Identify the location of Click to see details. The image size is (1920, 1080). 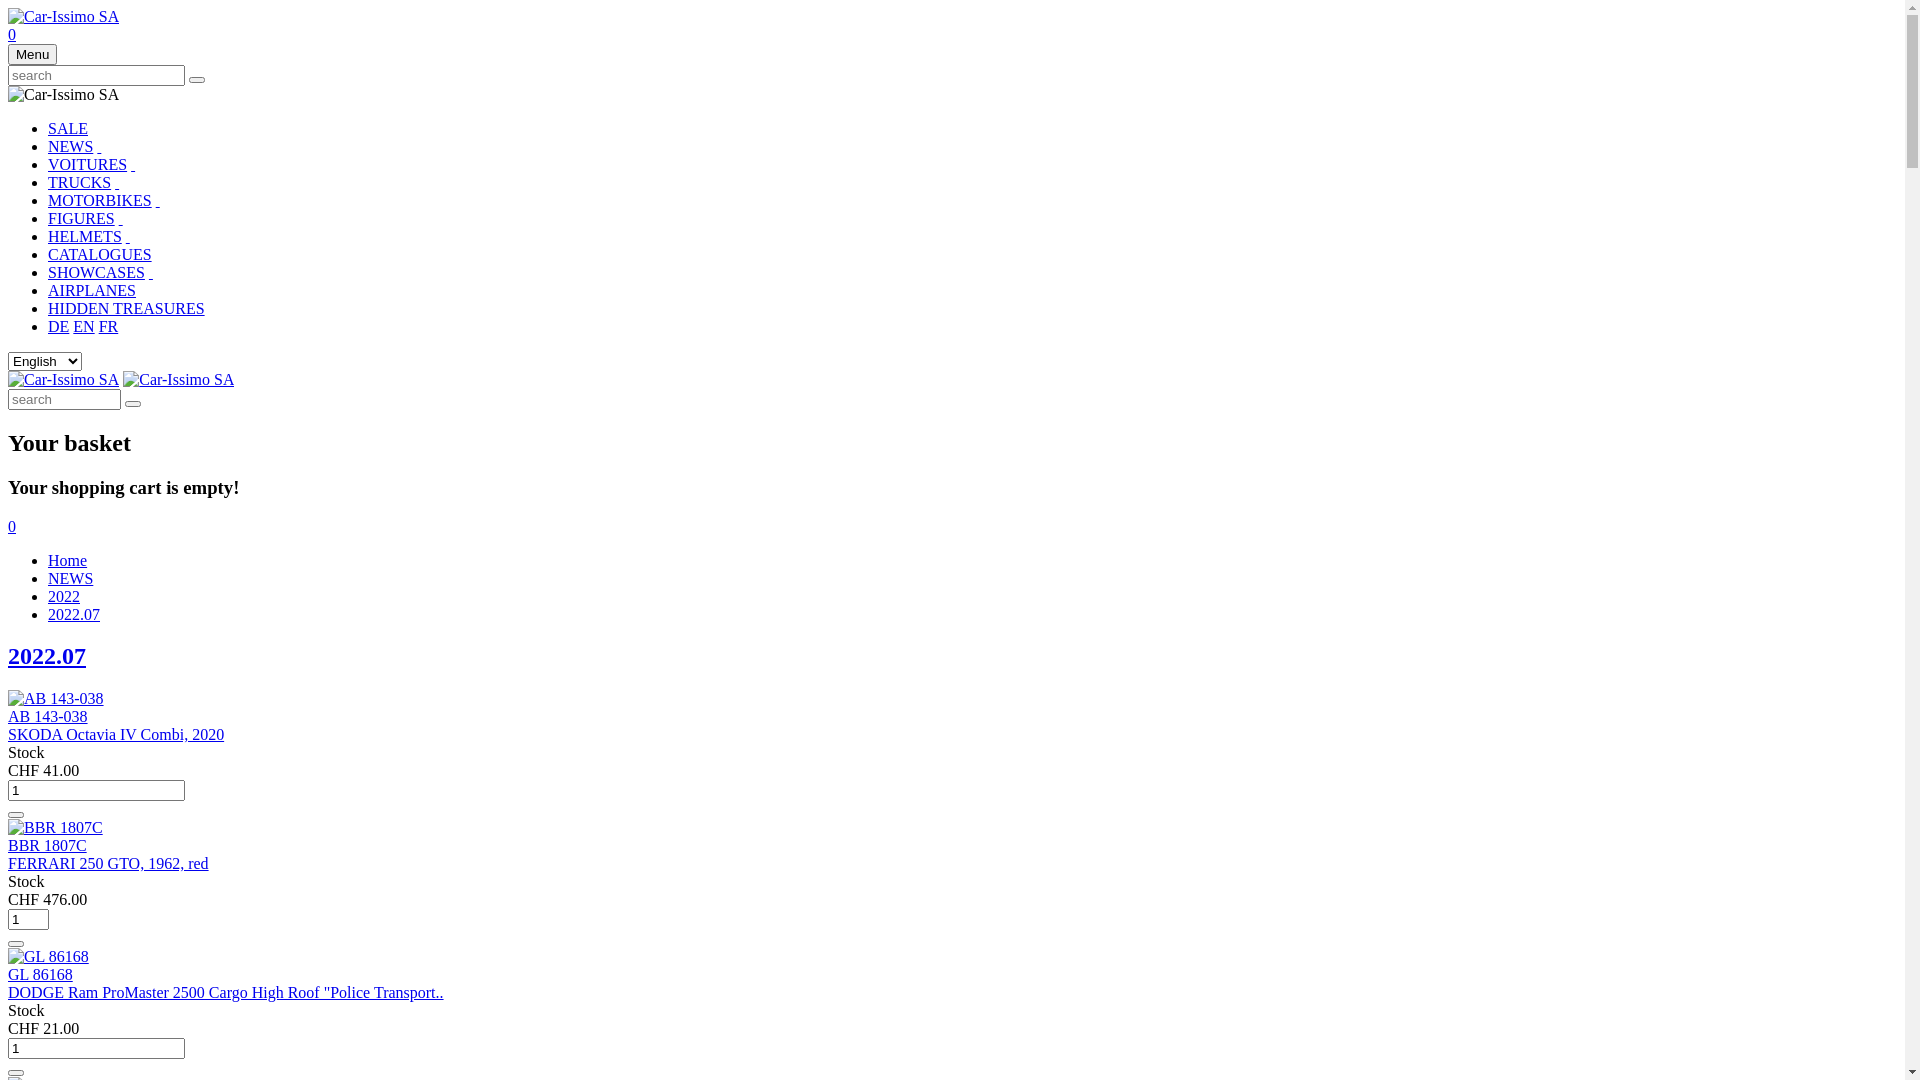
(48, 957).